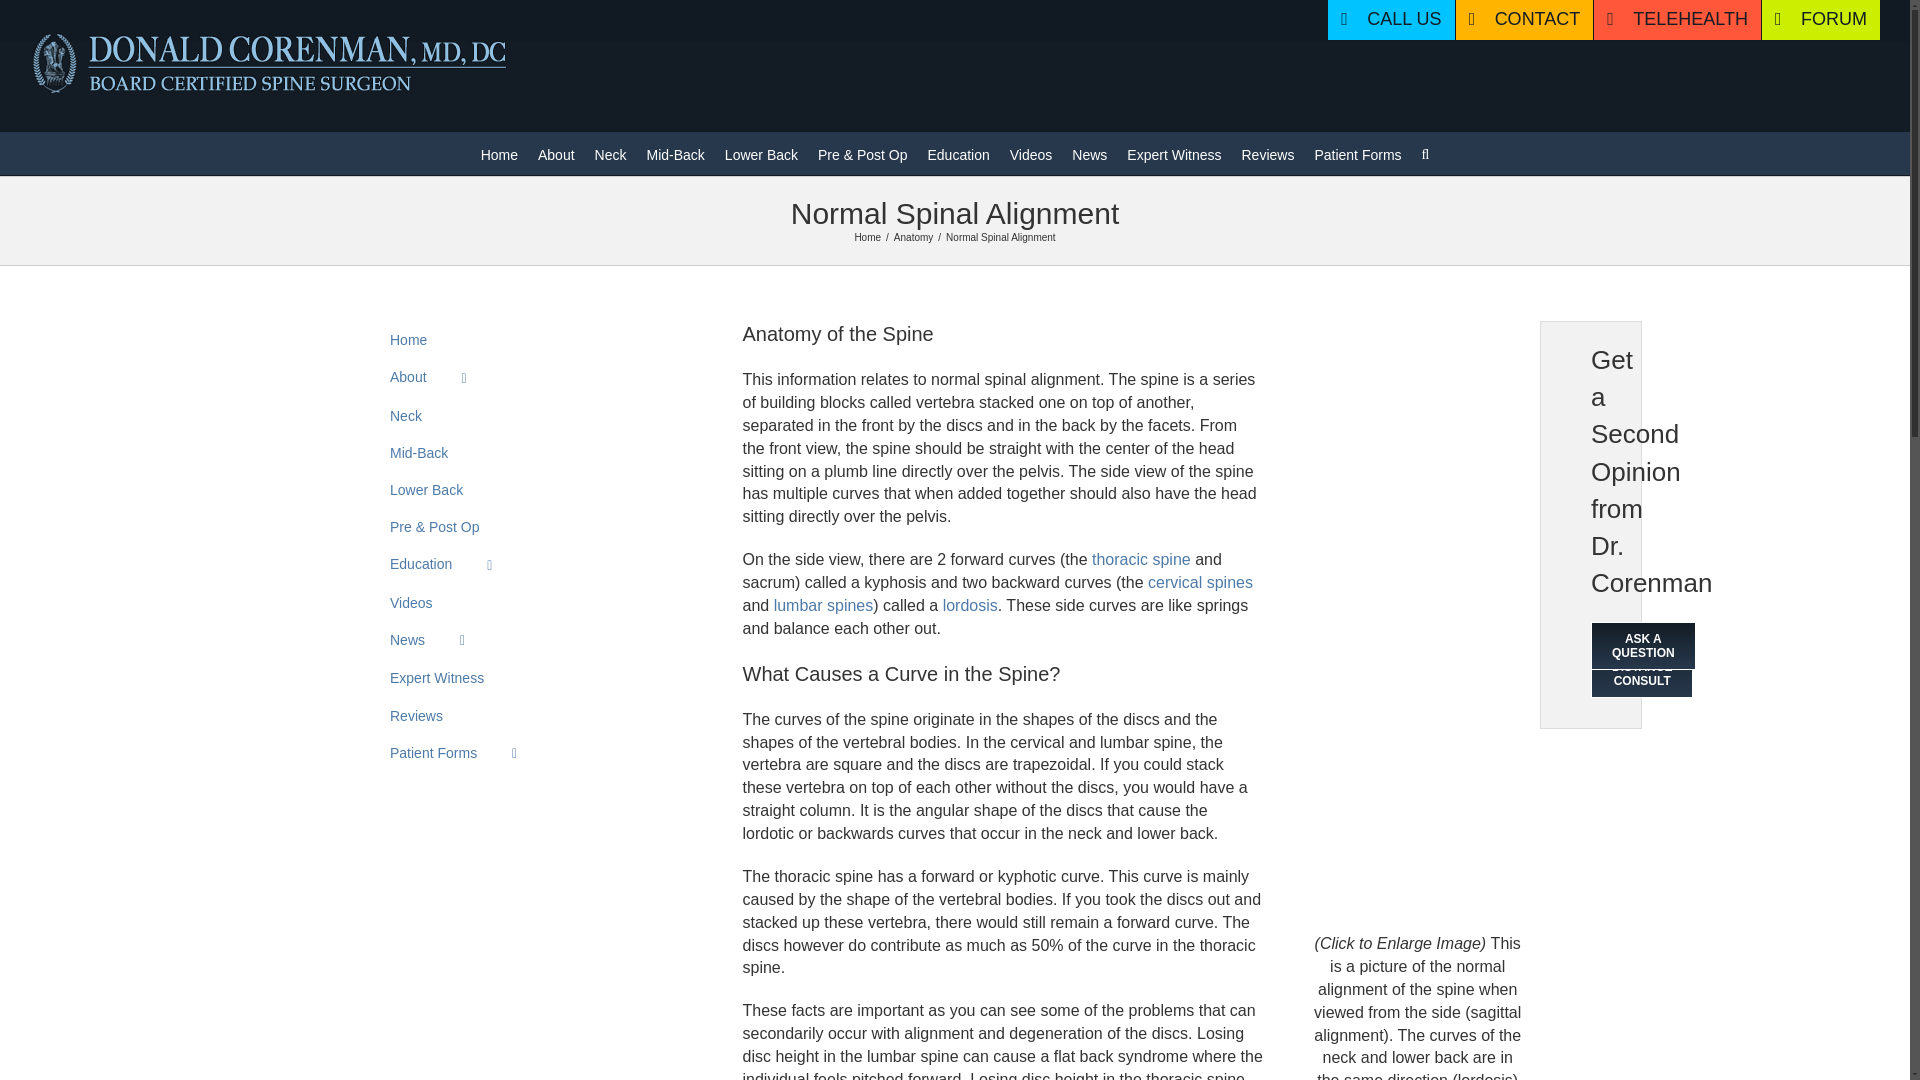 This screenshot has width=1920, height=1080. I want to click on CALL US, so click(1390, 20).